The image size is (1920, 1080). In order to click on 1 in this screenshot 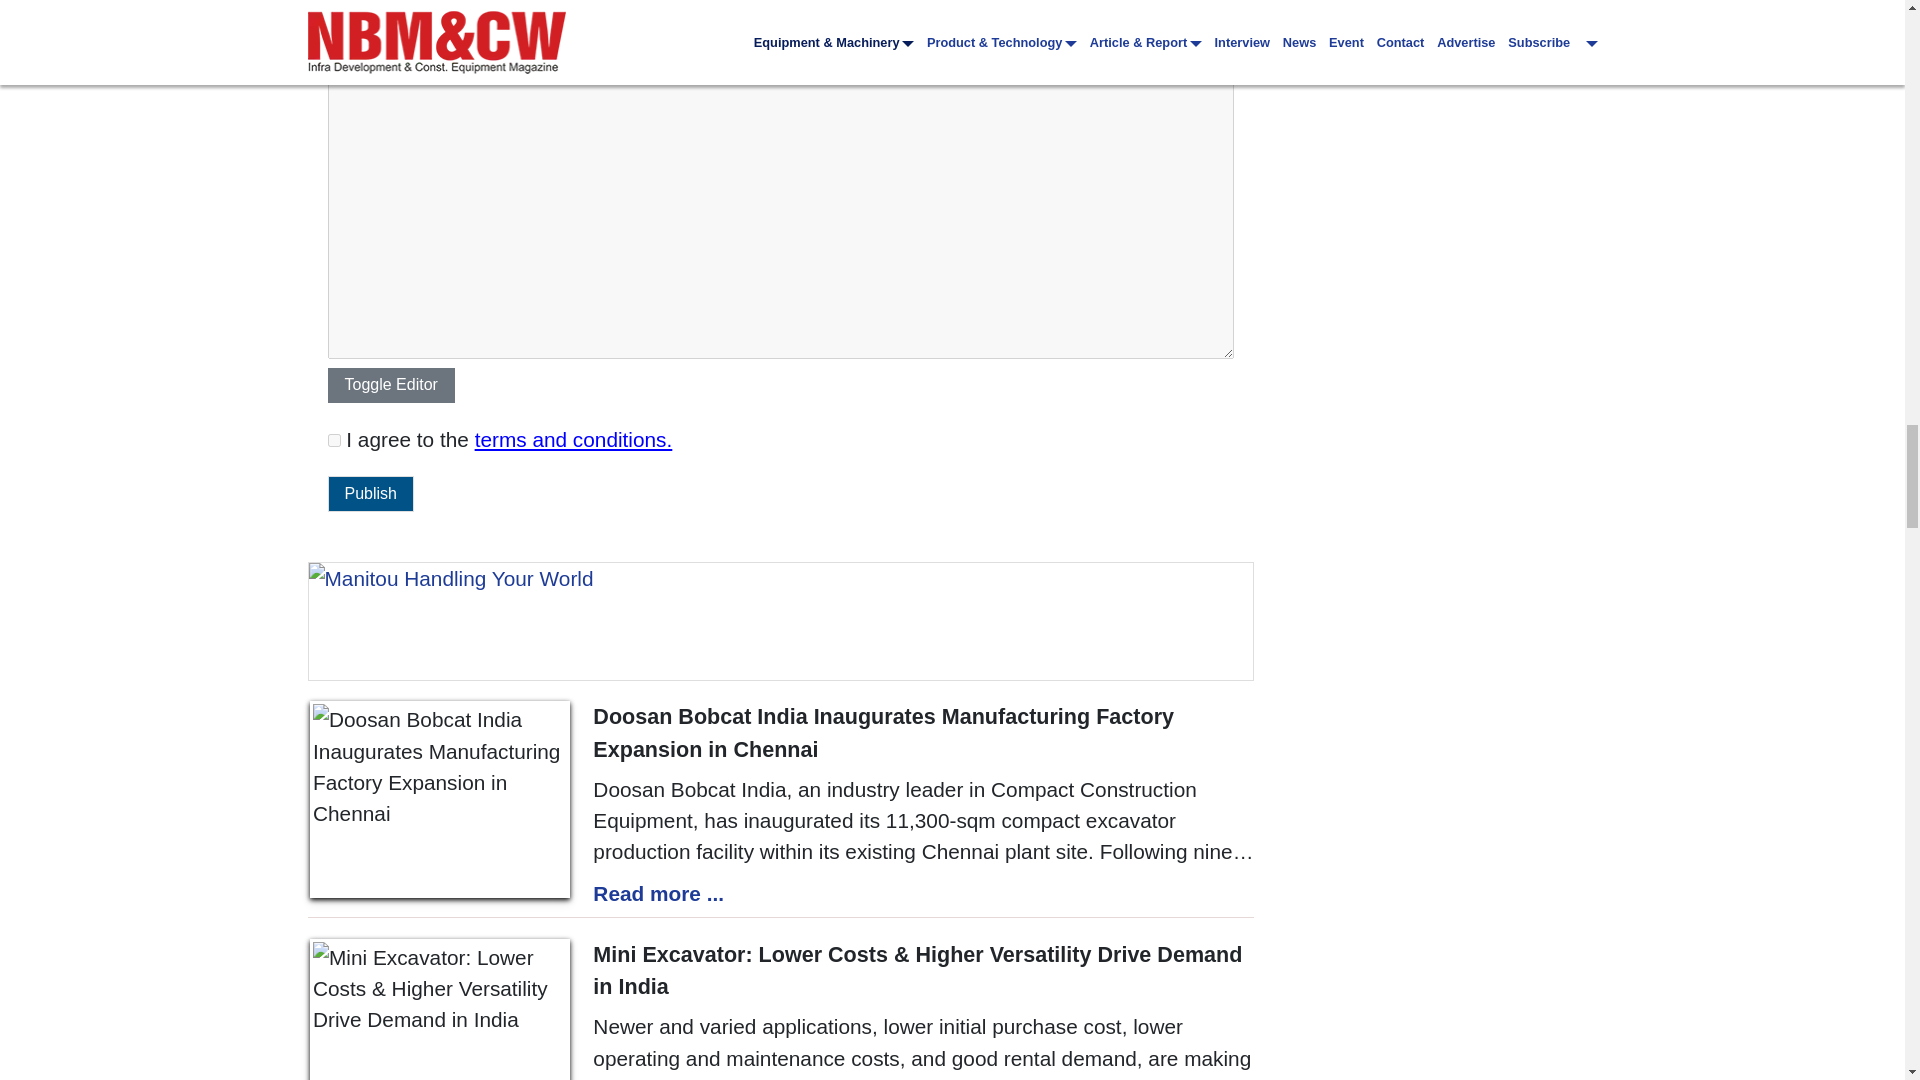, I will do `click(334, 440)`.